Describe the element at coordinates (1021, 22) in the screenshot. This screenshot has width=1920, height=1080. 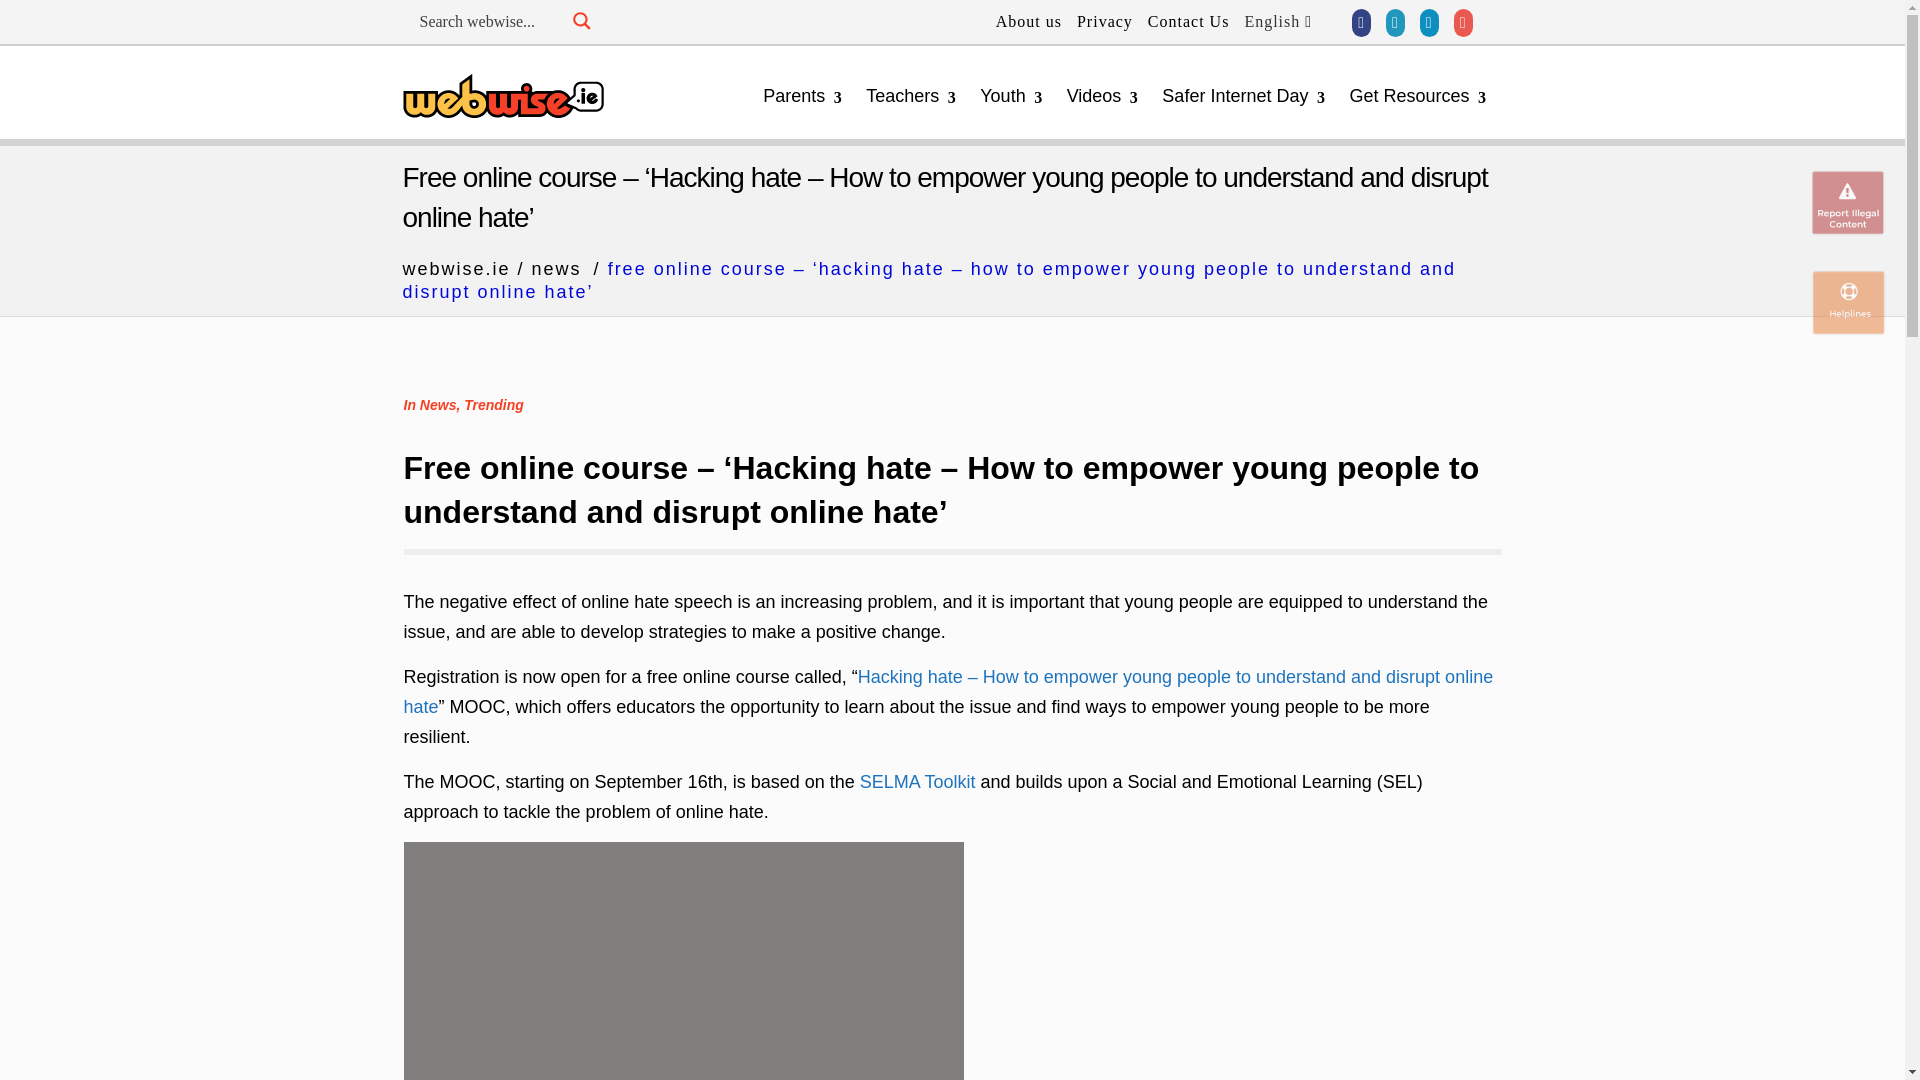
I see `About us` at that location.